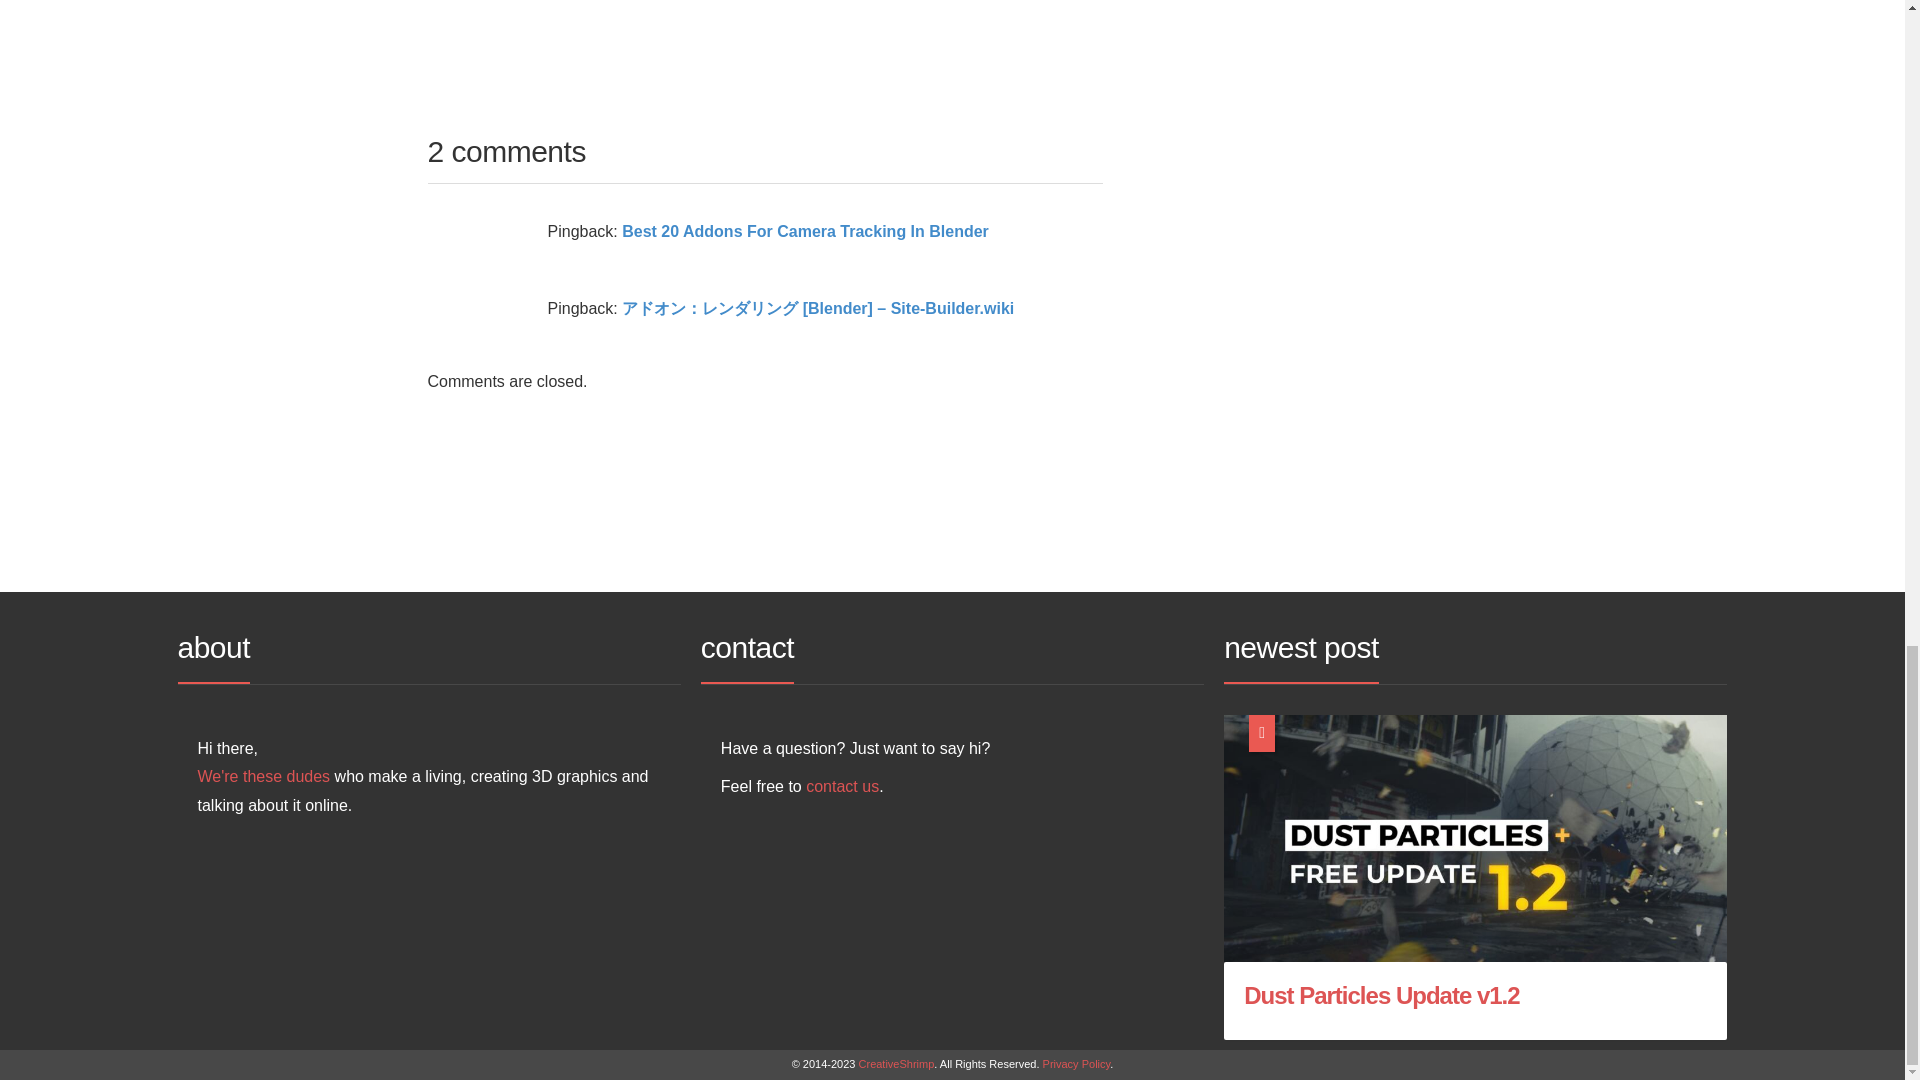  What do you see at coordinates (805, 230) in the screenshot?
I see `Best 20 Addons For Camera Tracking In Blender` at bounding box center [805, 230].